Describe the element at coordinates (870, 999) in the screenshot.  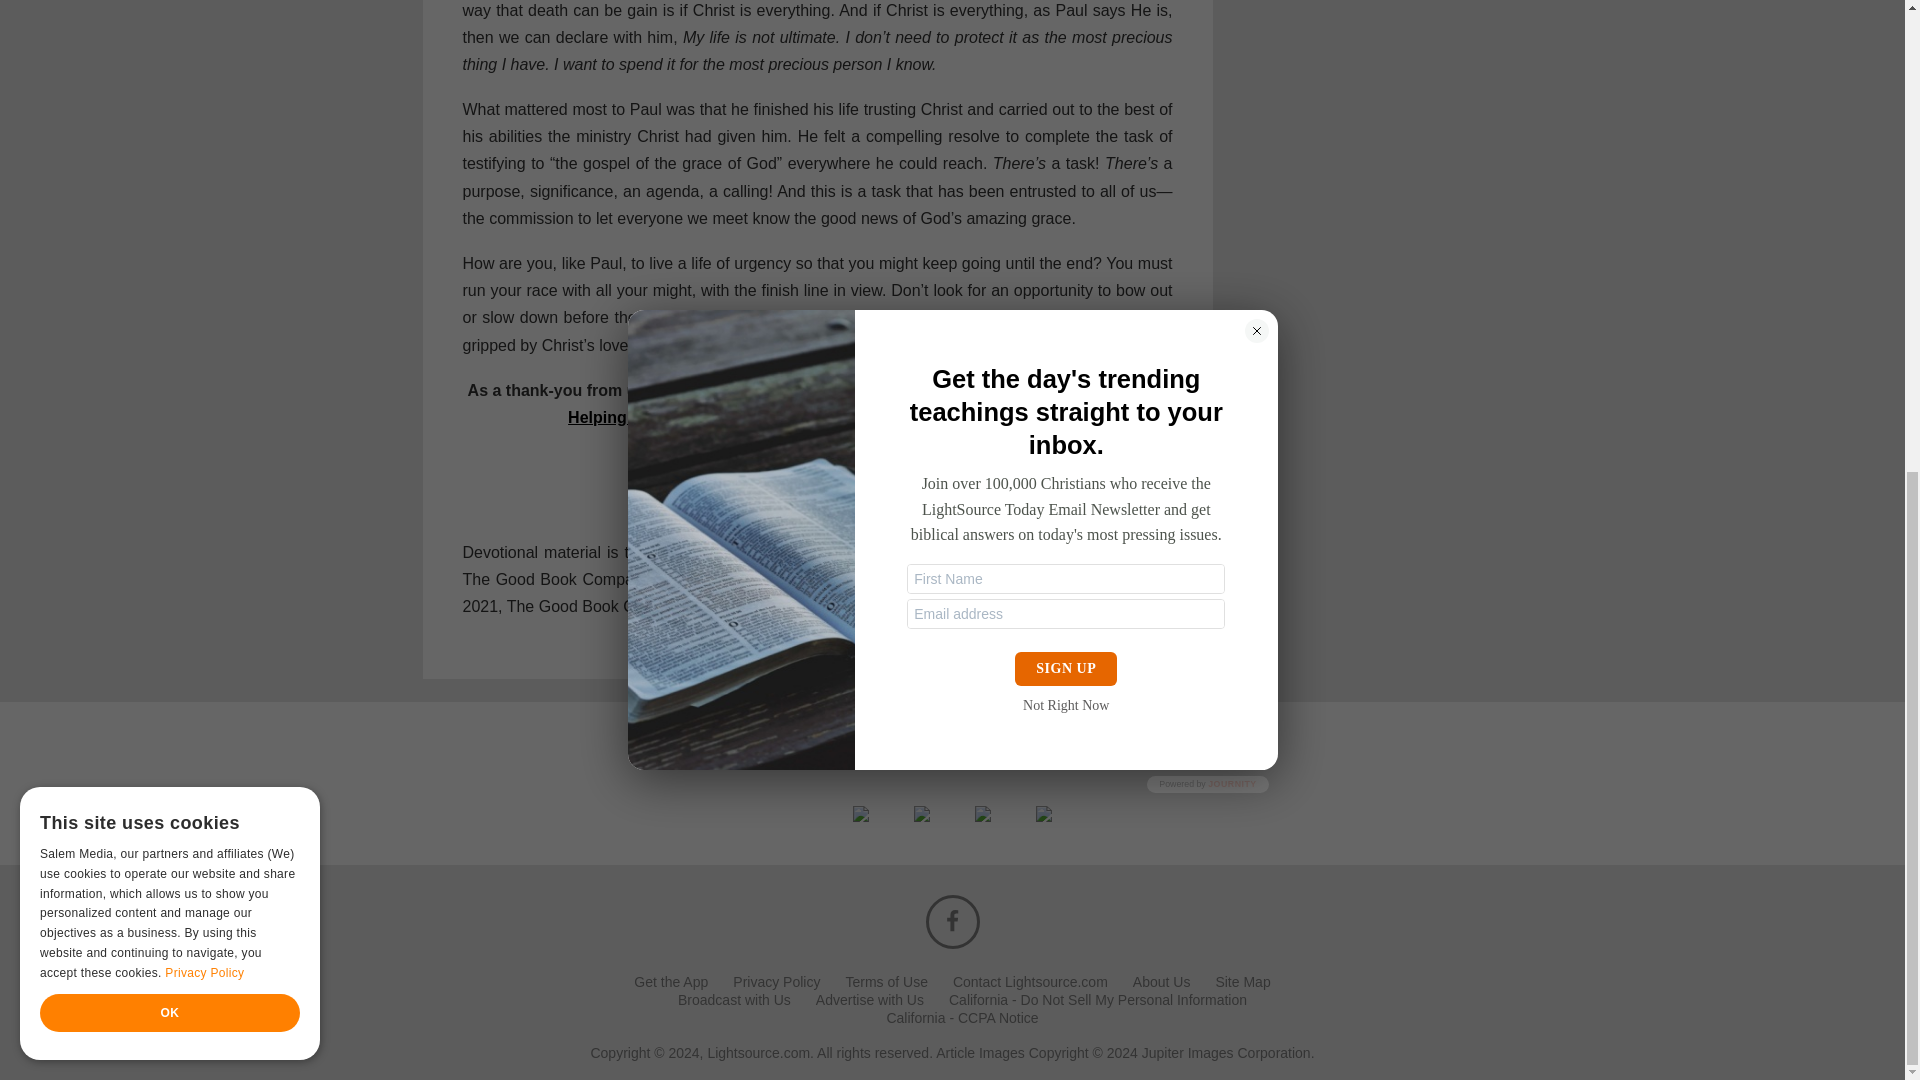
I see `Advertise with Us` at that location.